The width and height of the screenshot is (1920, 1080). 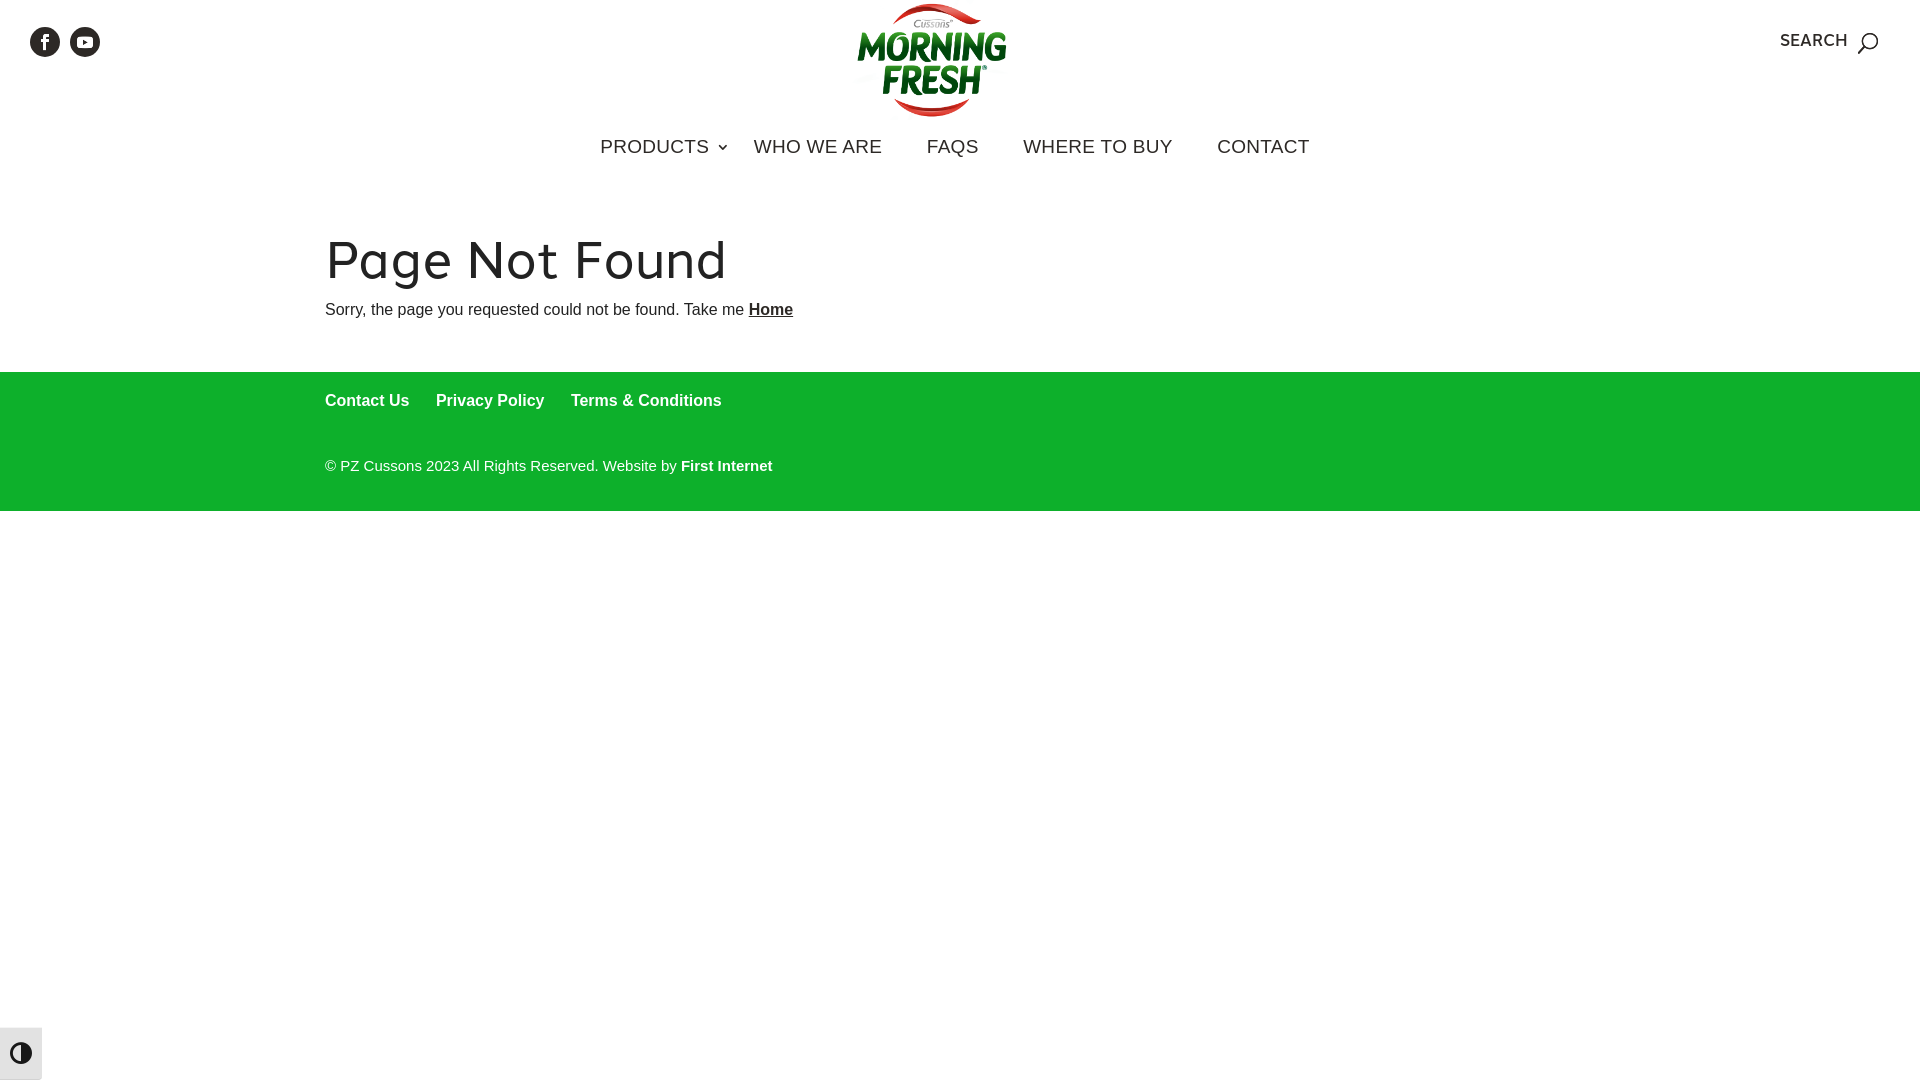 I want to click on Terms & Conditions, so click(x=646, y=400).